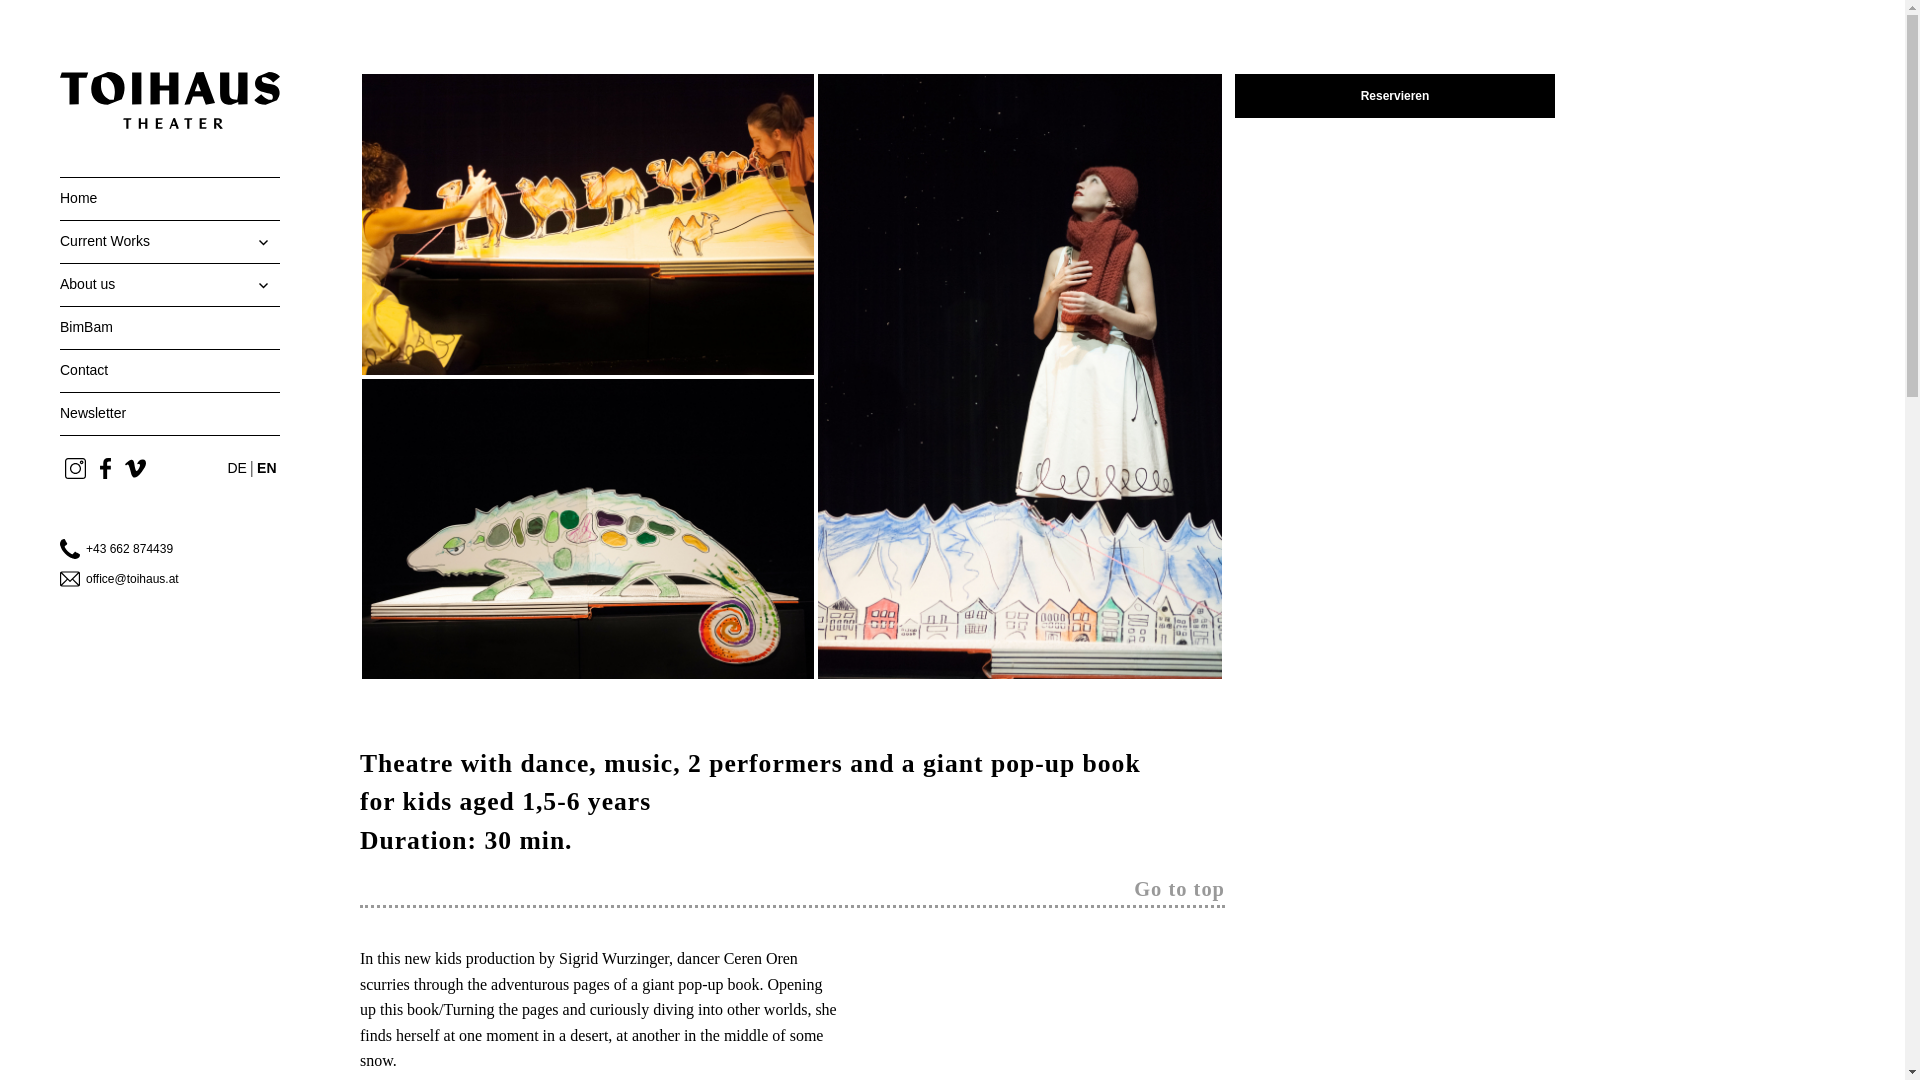 The width and height of the screenshot is (1920, 1080). Describe the element at coordinates (170, 199) in the screenshot. I see `Home` at that location.